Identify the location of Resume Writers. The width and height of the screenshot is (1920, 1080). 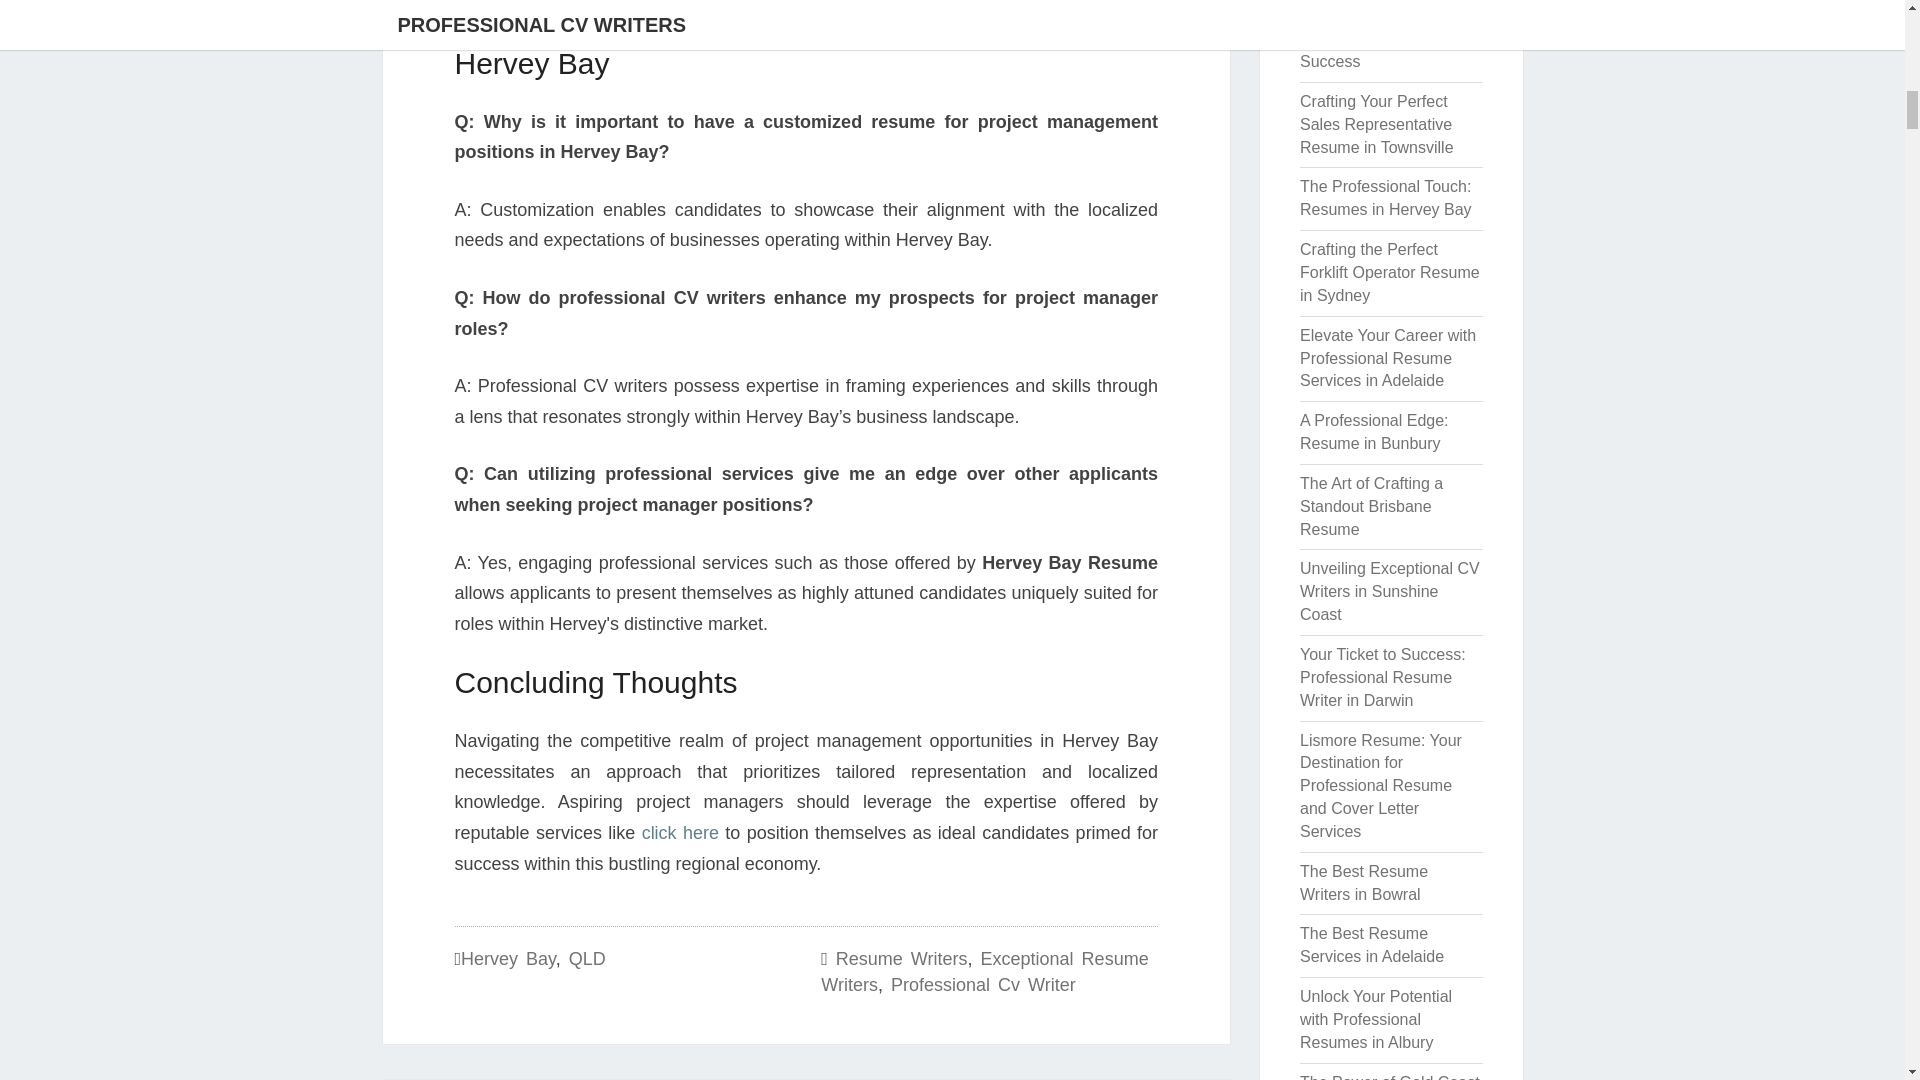
(901, 958).